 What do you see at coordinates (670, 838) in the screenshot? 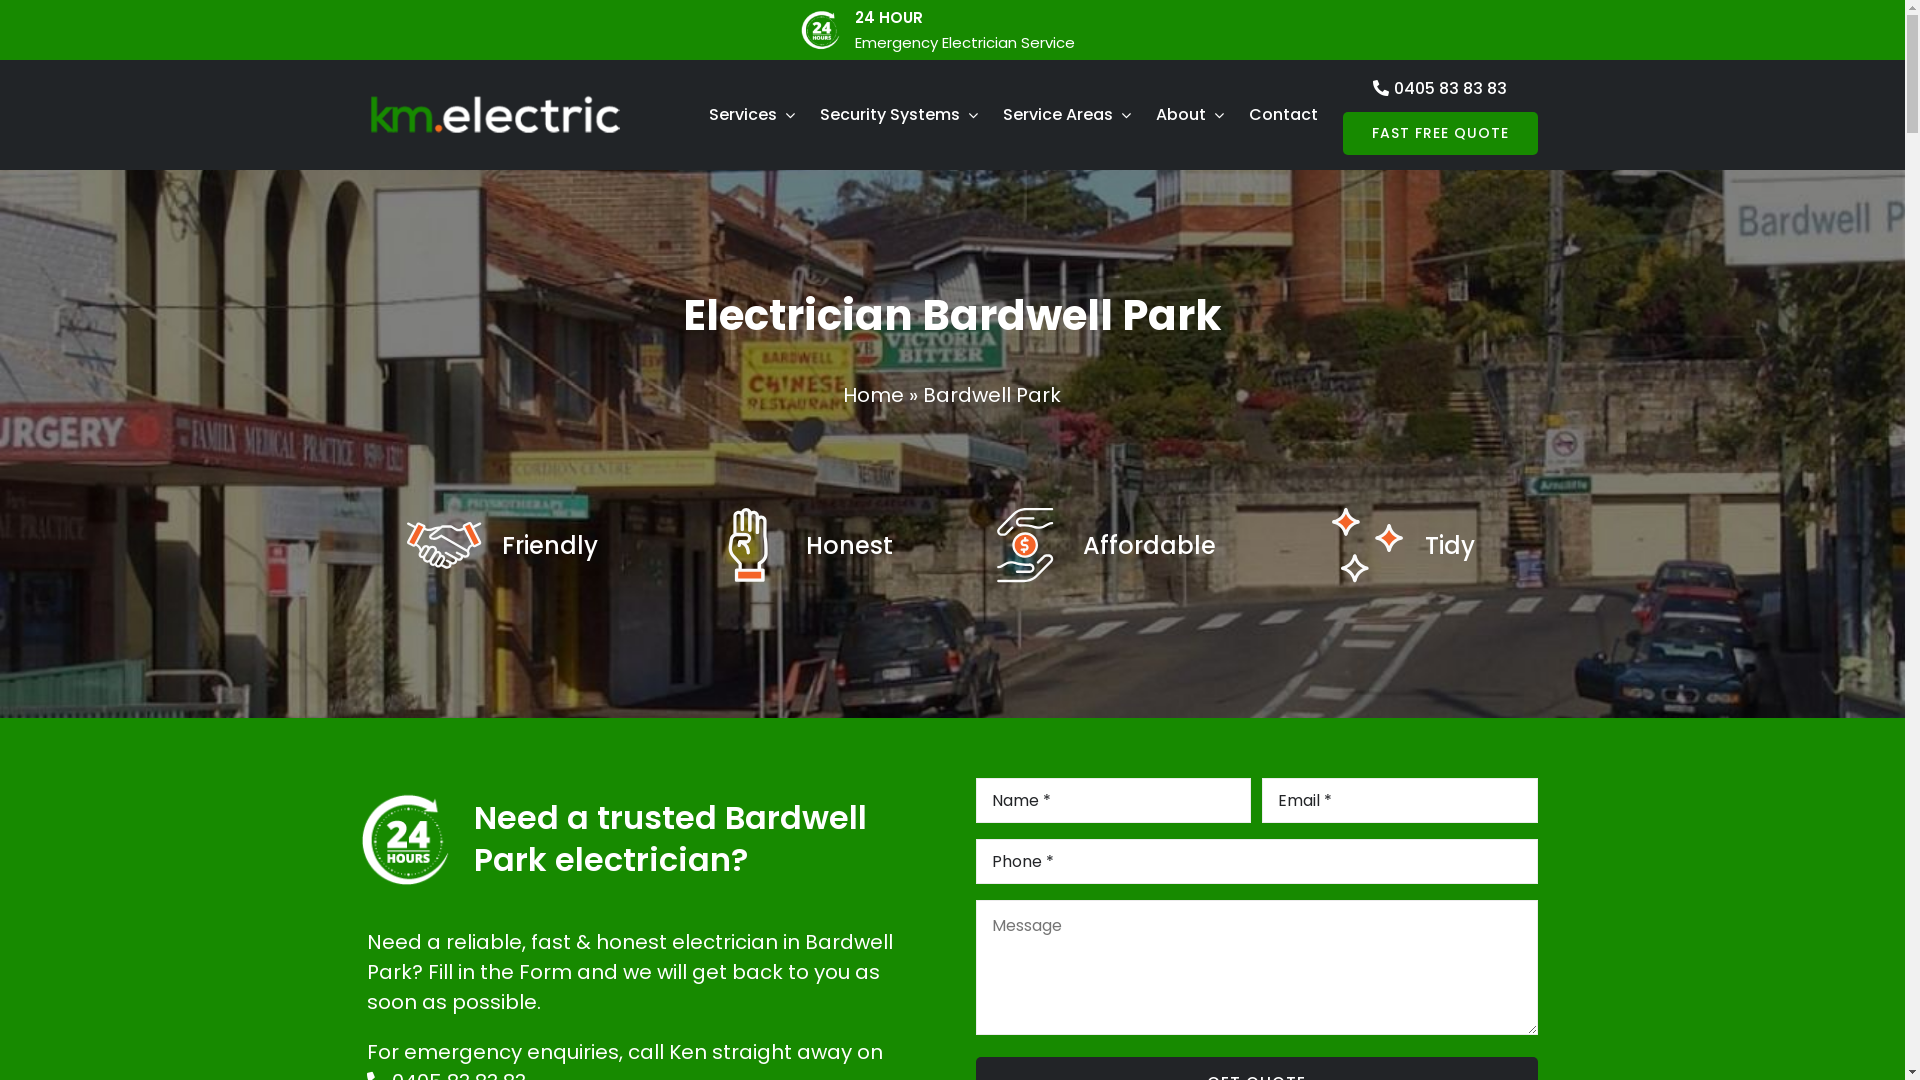
I see `Need a trusted Bardwell Park electrician?` at bounding box center [670, 838].